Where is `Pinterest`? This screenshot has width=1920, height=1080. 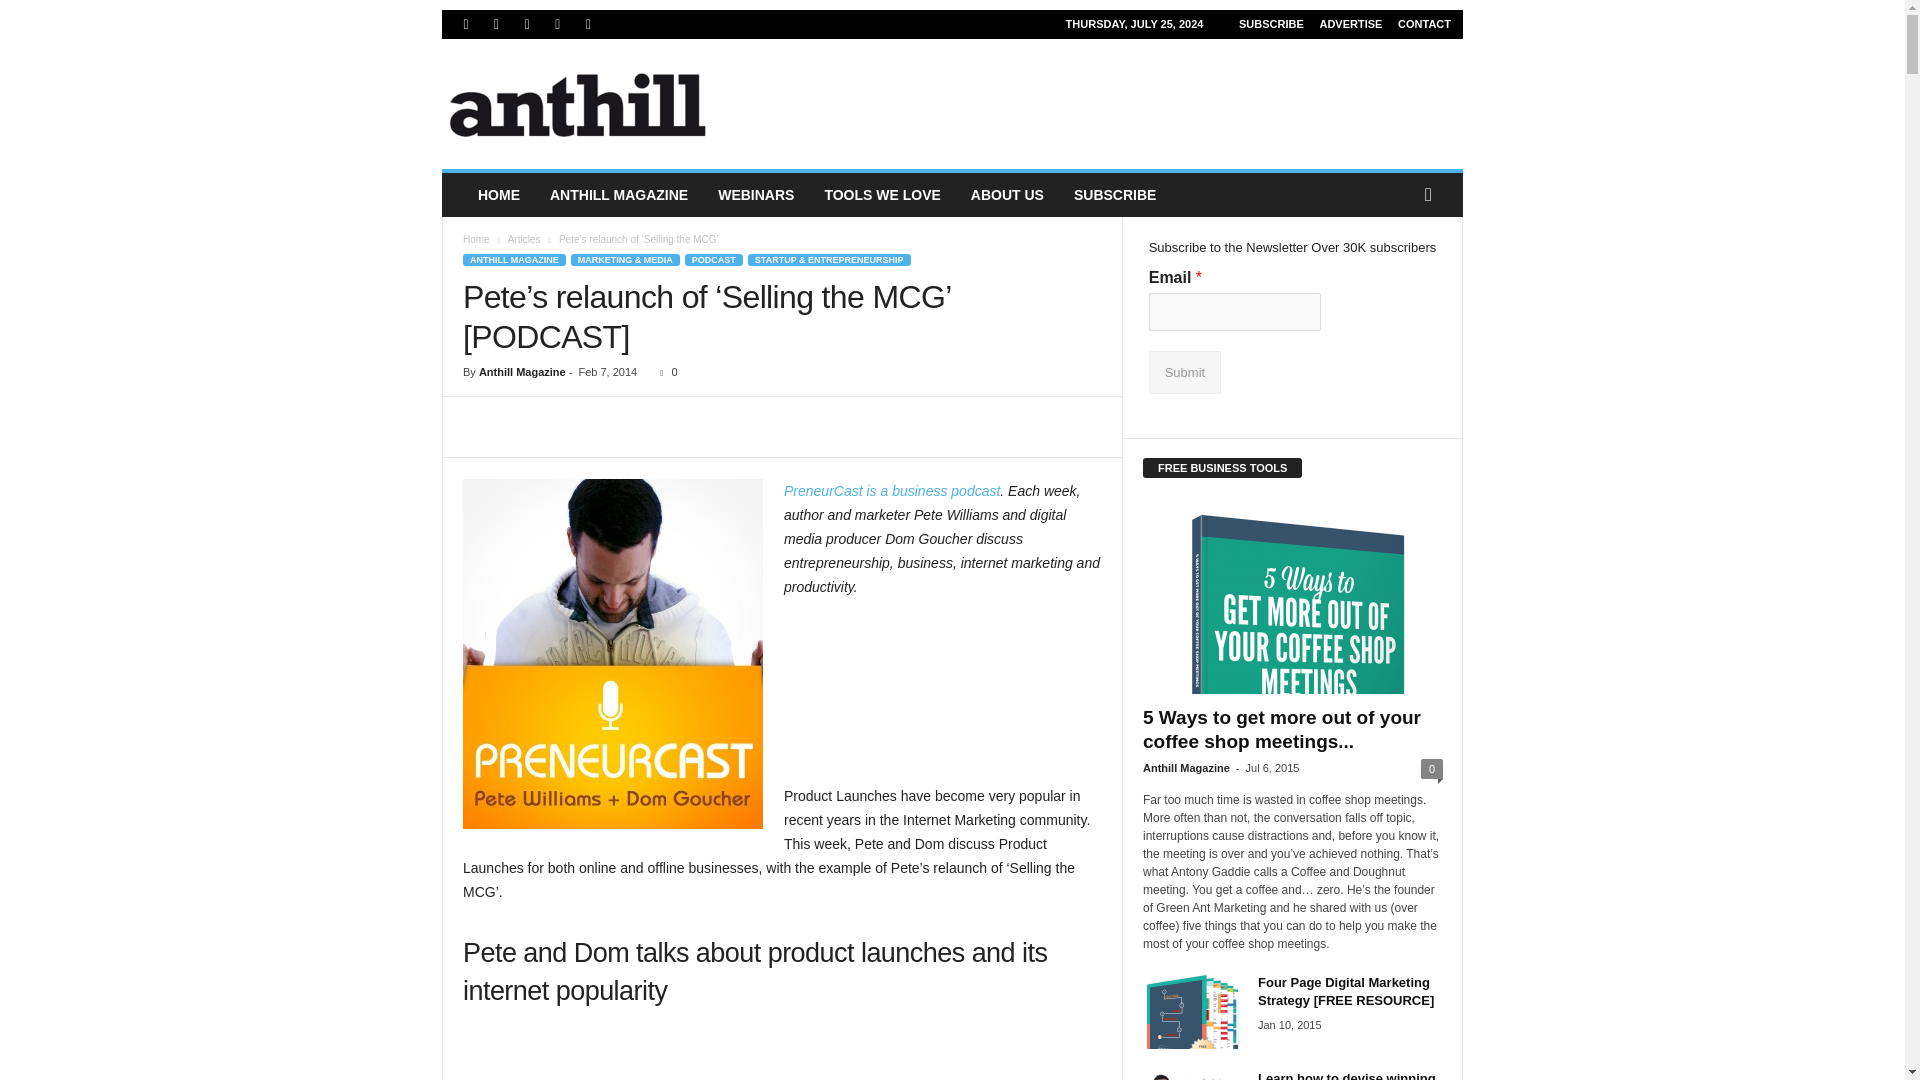
Pinterest is located at coordinates (558, 24).